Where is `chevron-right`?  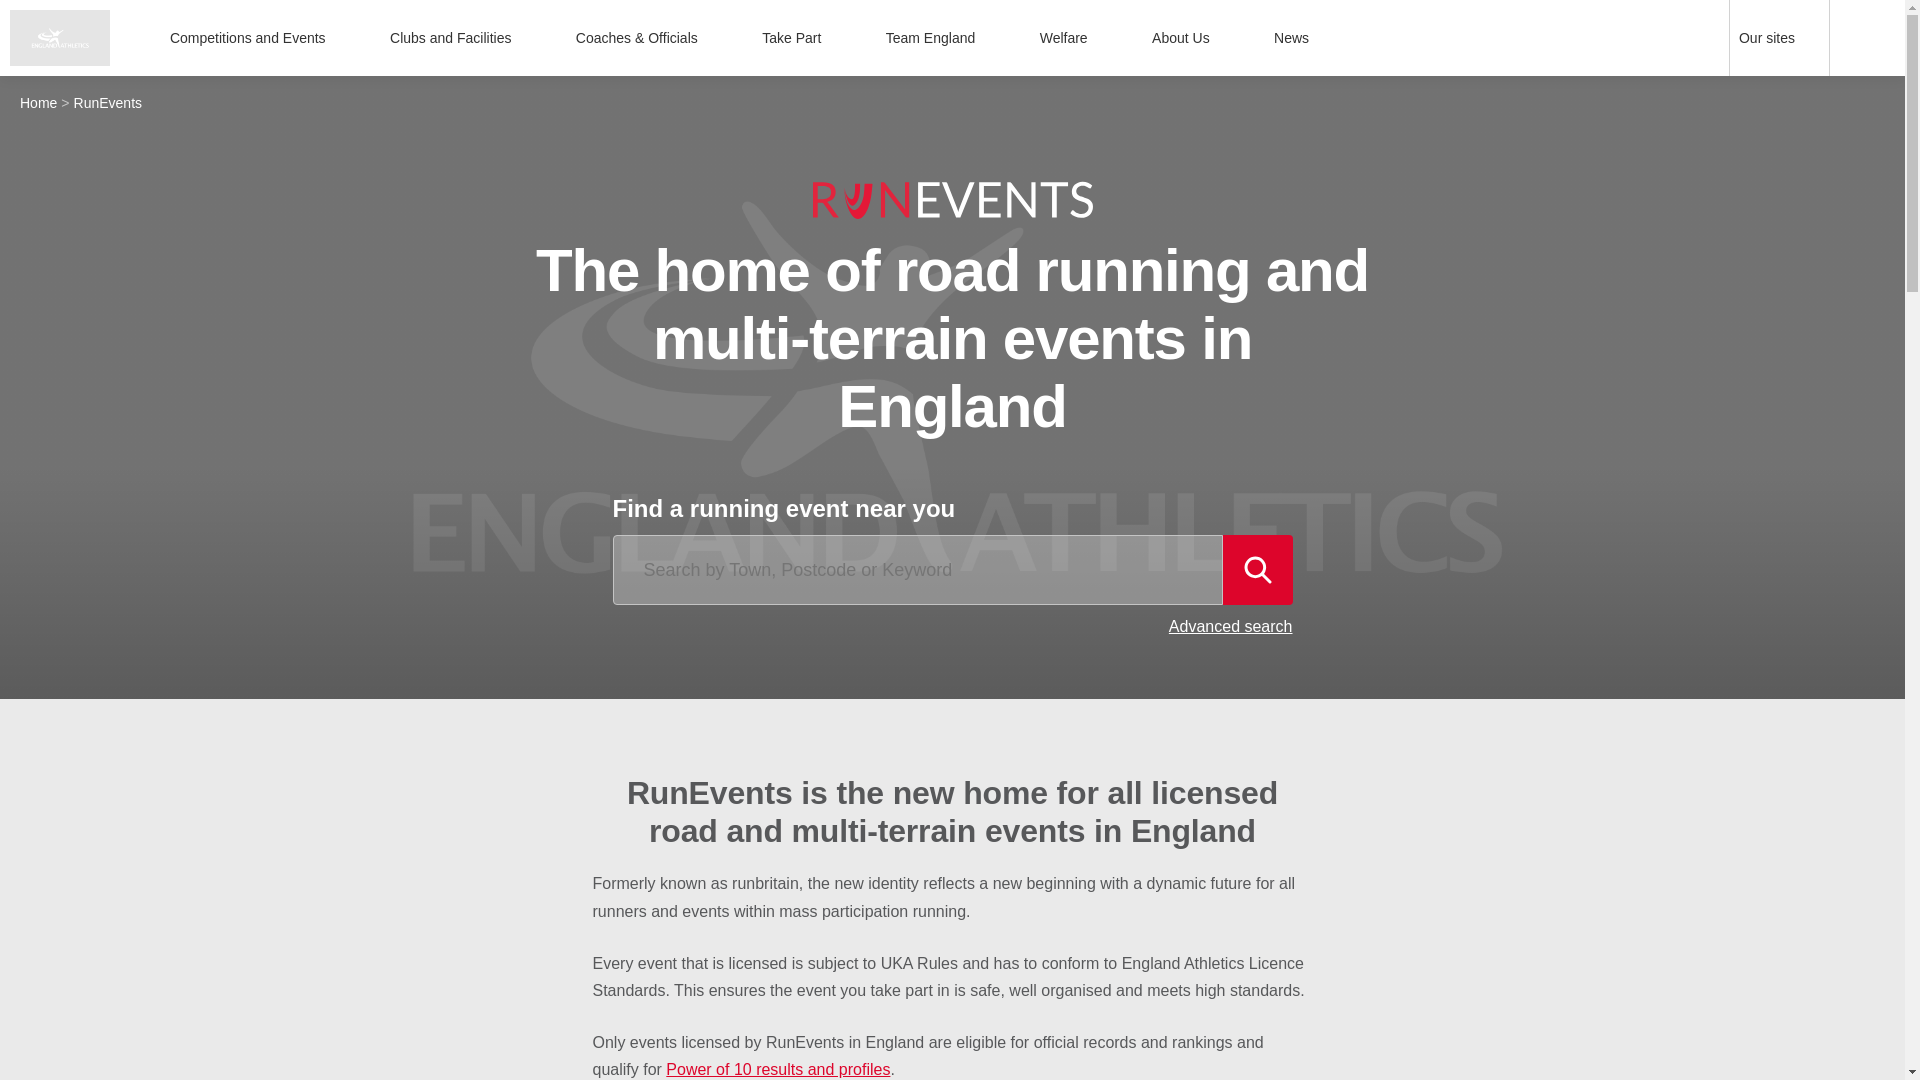 chevron-right is located at coordinates (1226, 38).